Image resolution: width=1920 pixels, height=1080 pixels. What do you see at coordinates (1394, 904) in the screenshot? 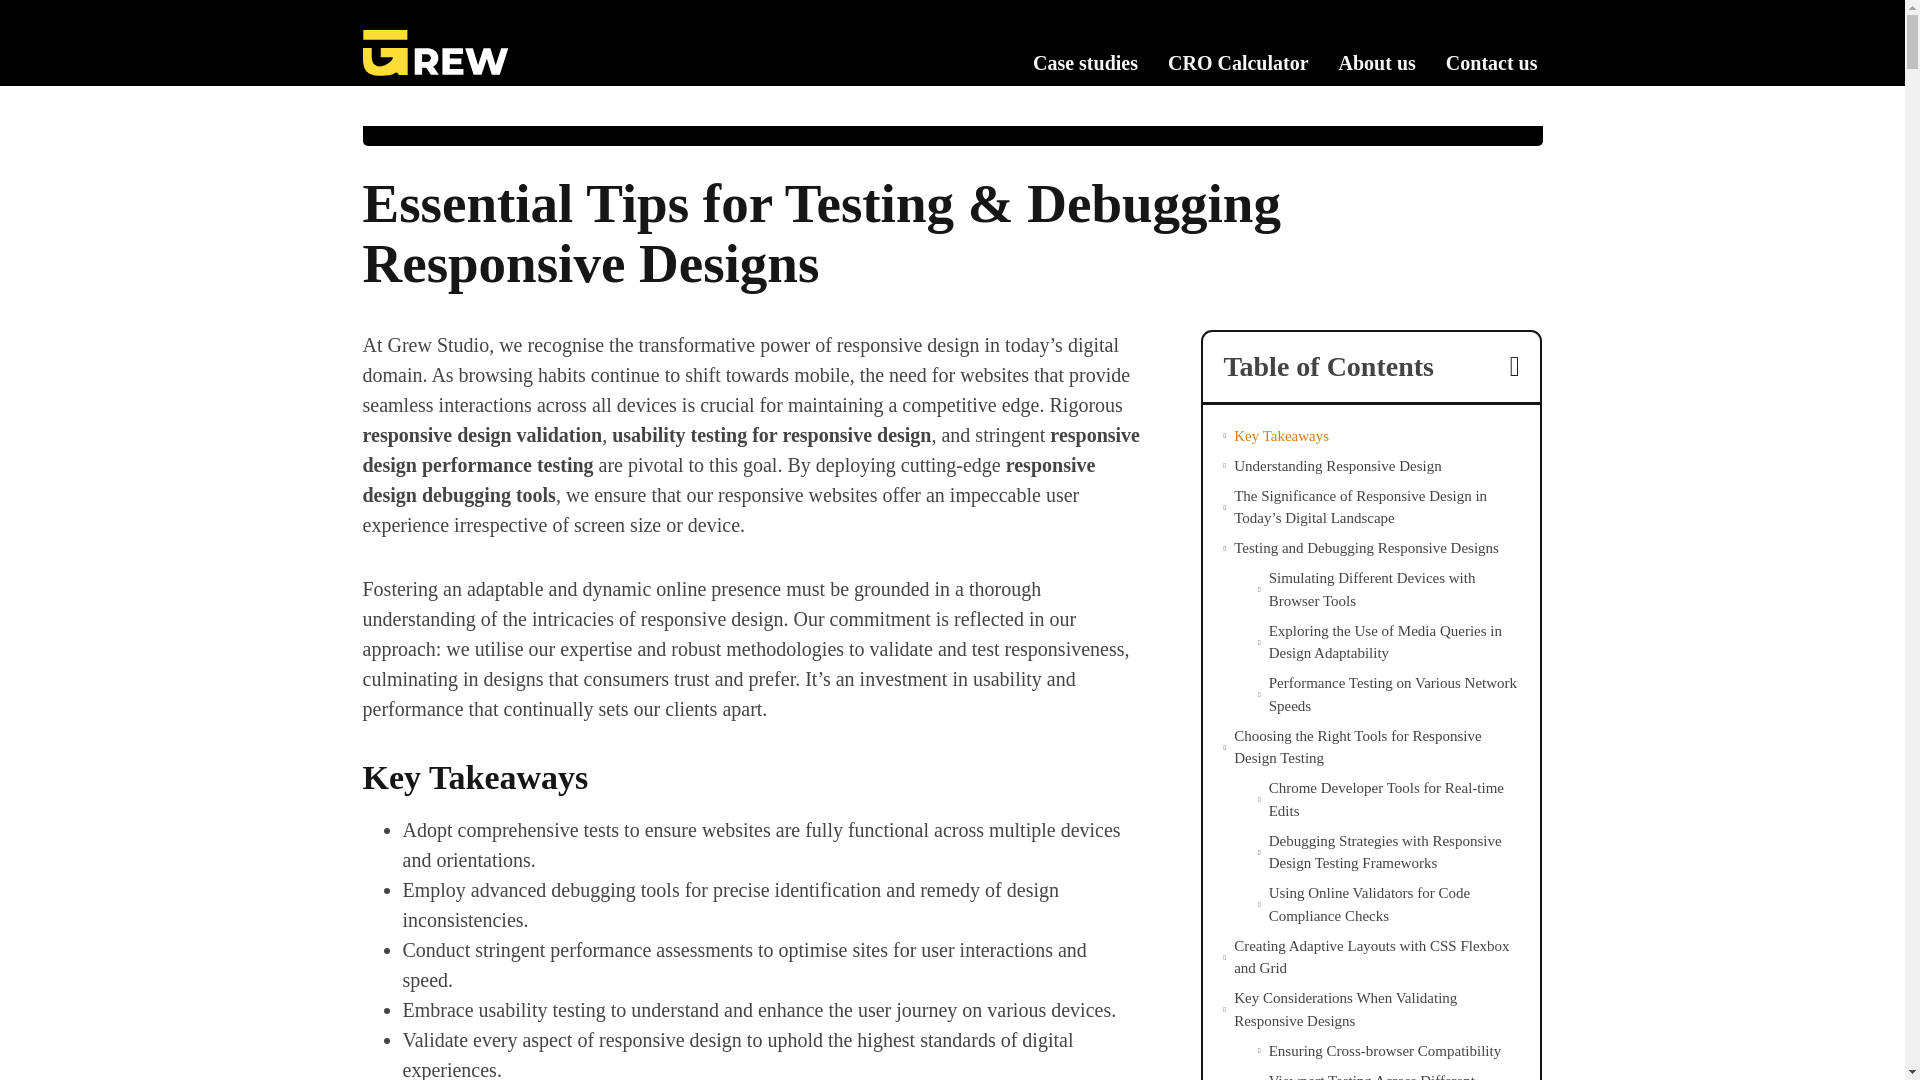
I see `Using Online Validators for Code Compliance Checks` at bounding box center [1394, 904].